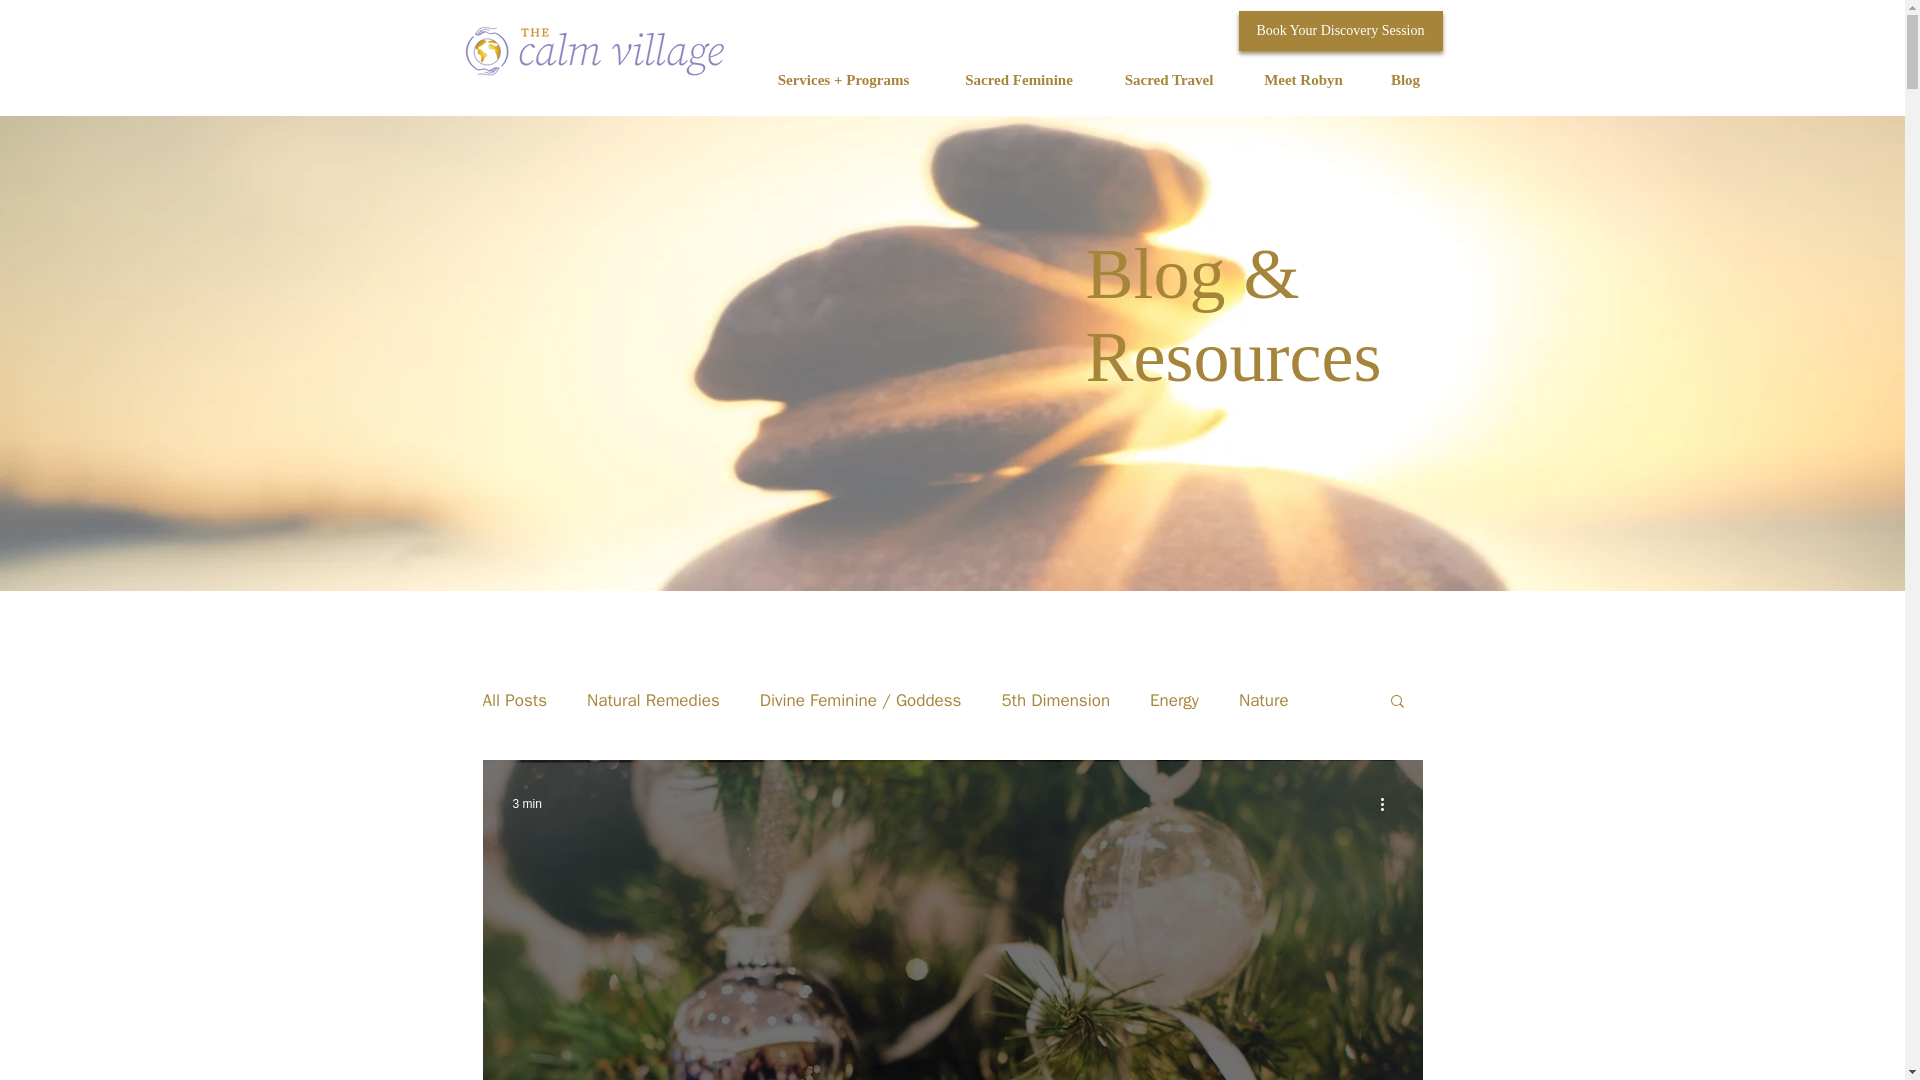  What do you see at coordinates (514, 698) in the screenshot?
I see `All Posts` at bounding box center [514, 698].